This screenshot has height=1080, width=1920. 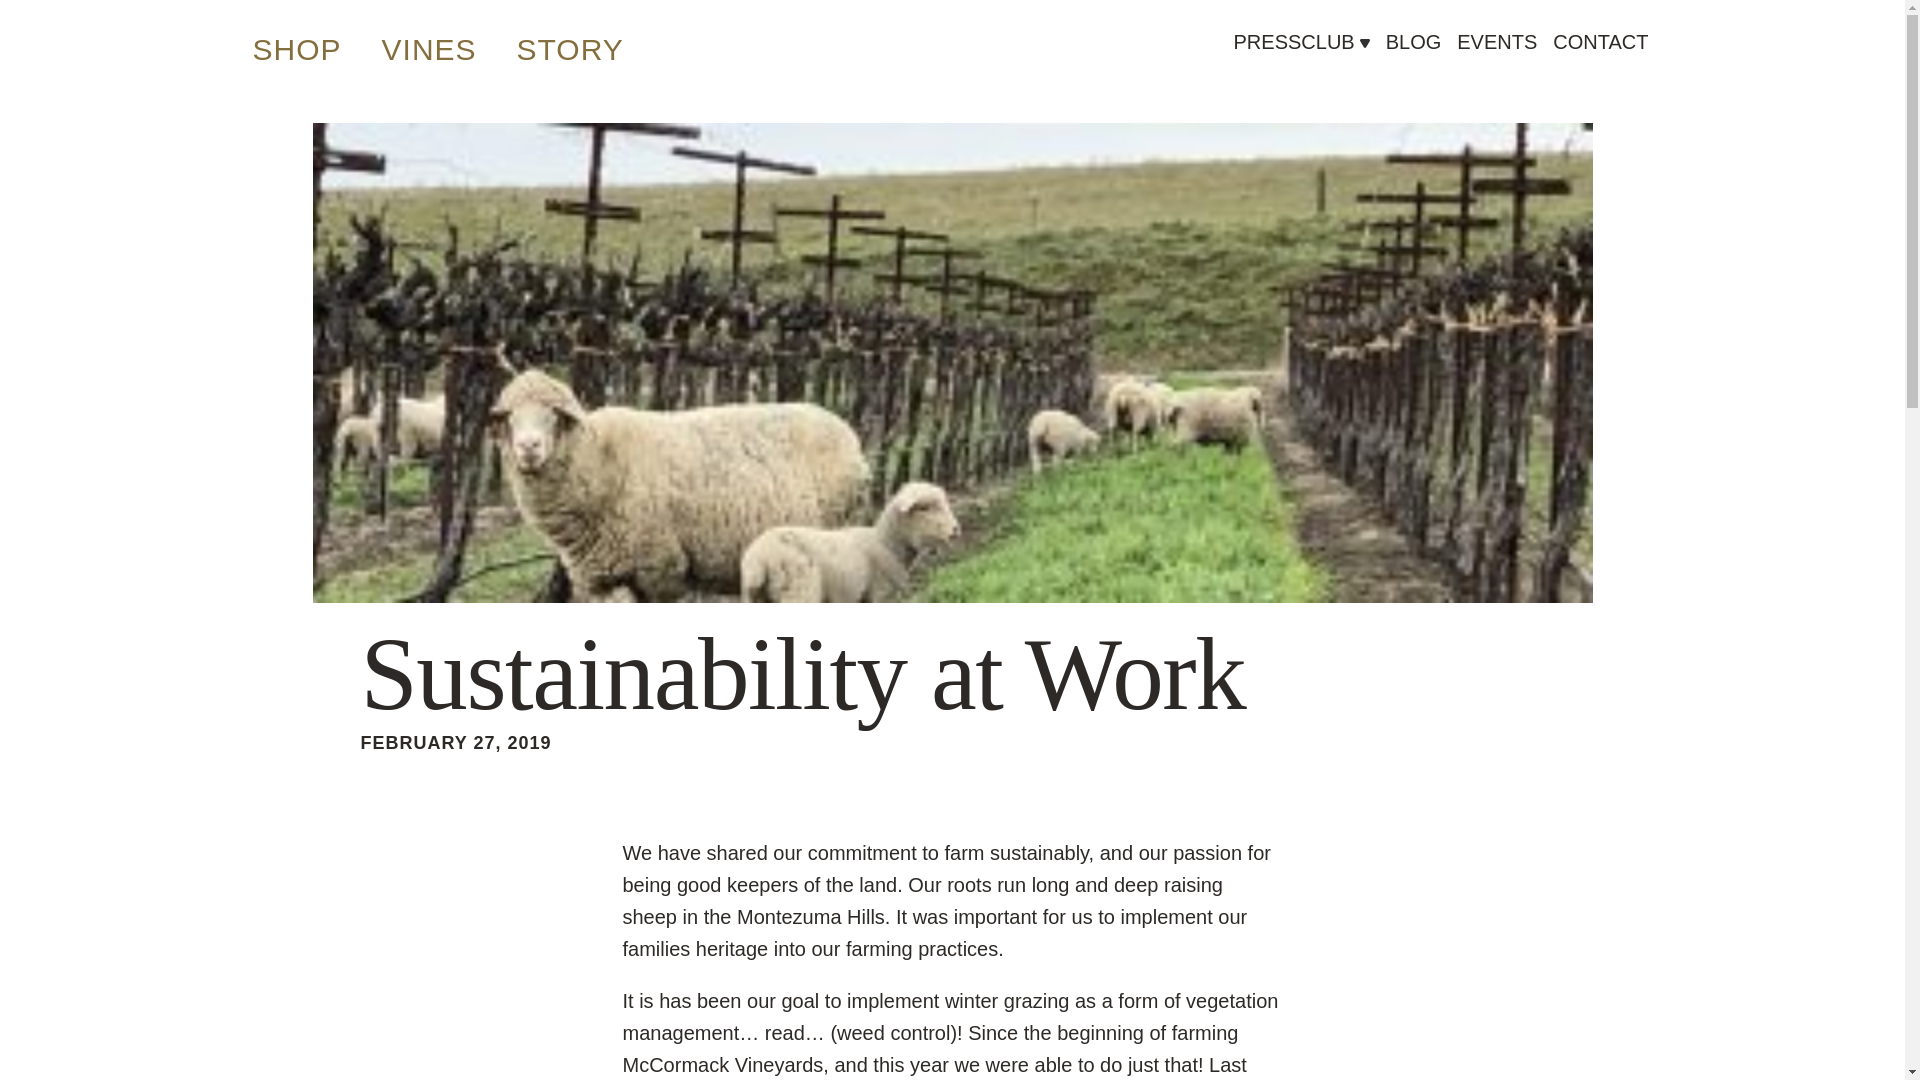 I want to click on Pressley Vineyards, so click(x=868, y=106).